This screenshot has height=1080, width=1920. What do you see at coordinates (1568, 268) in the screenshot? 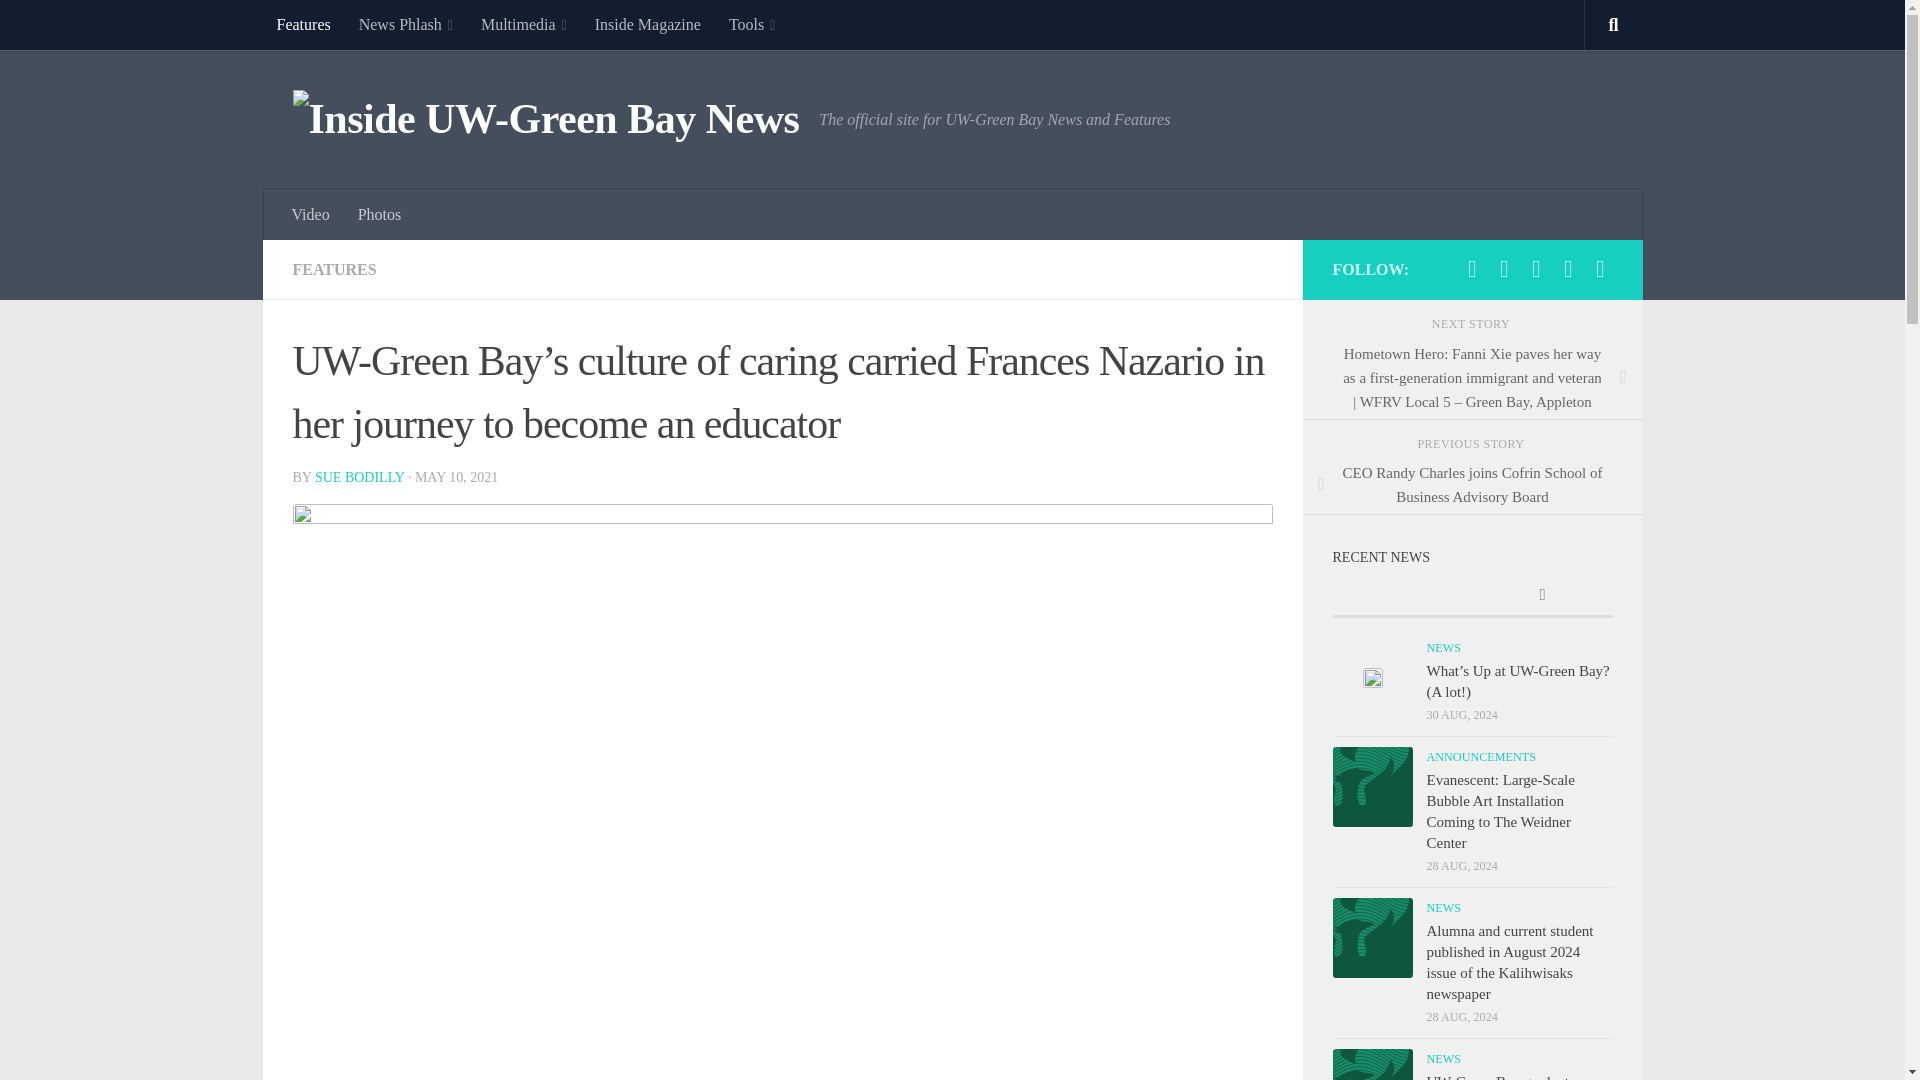
I see `YouTube` at bounding box center [1568, 268].